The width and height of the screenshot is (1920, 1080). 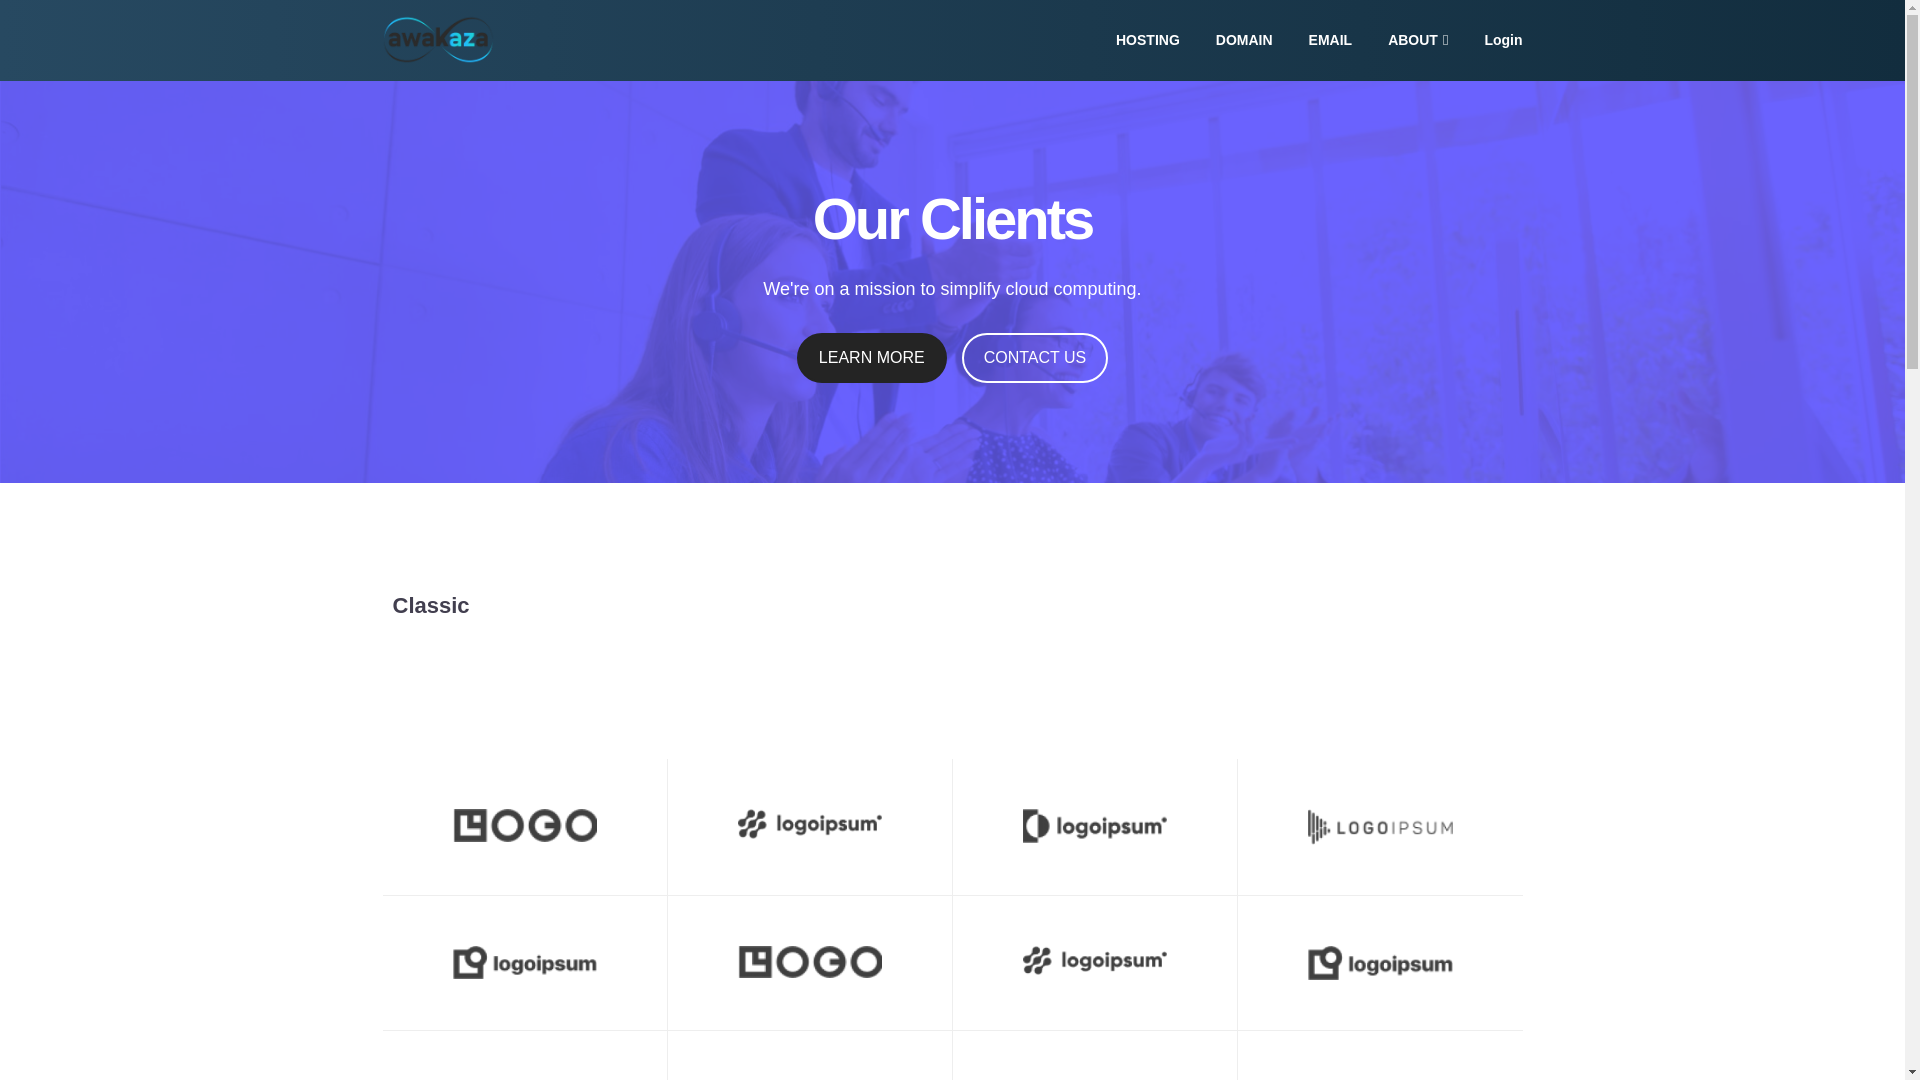 What do you see at coordinates (1244, 40) in the screenshot?
I see `DOMAIN` at bounding box center [1244, 40].